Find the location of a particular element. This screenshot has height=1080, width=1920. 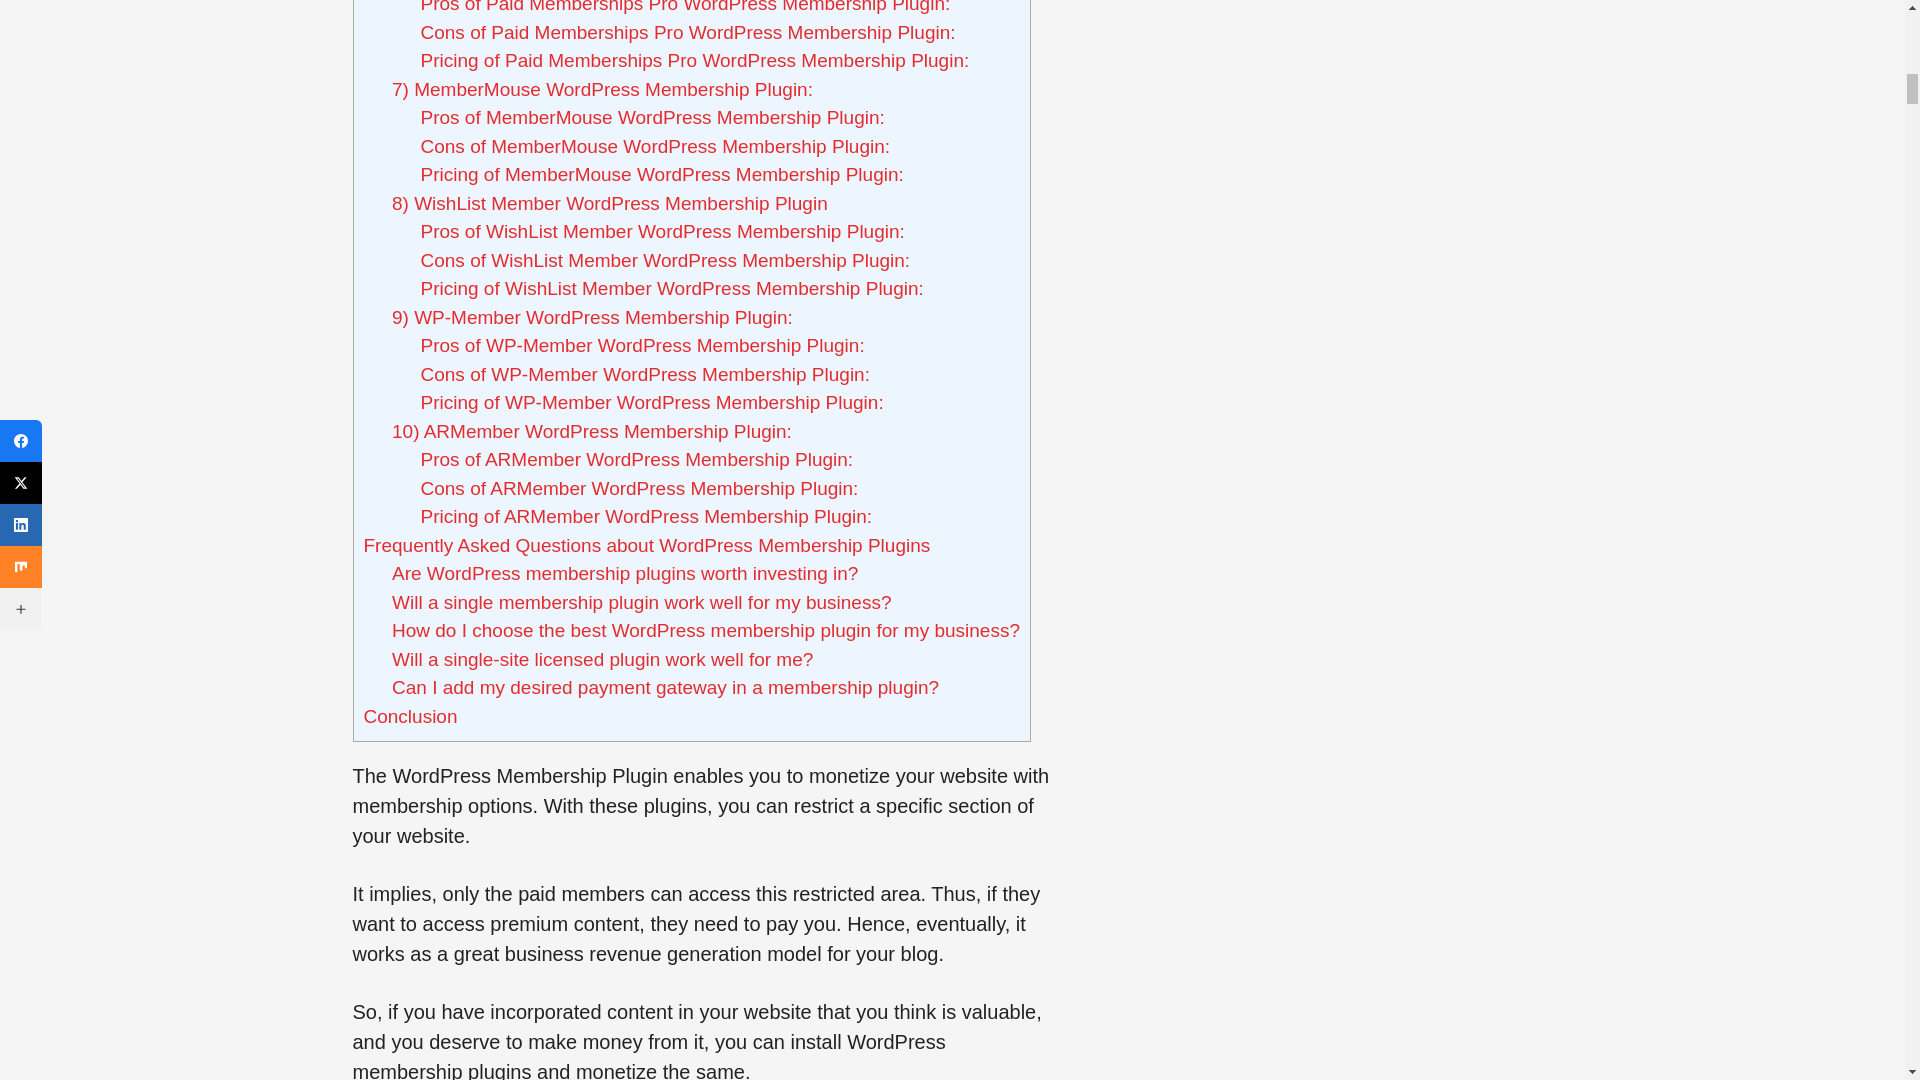

Pricing of Paid Memberships Pro WordPress Membership Plugin: is located at coordinates (694, 60).